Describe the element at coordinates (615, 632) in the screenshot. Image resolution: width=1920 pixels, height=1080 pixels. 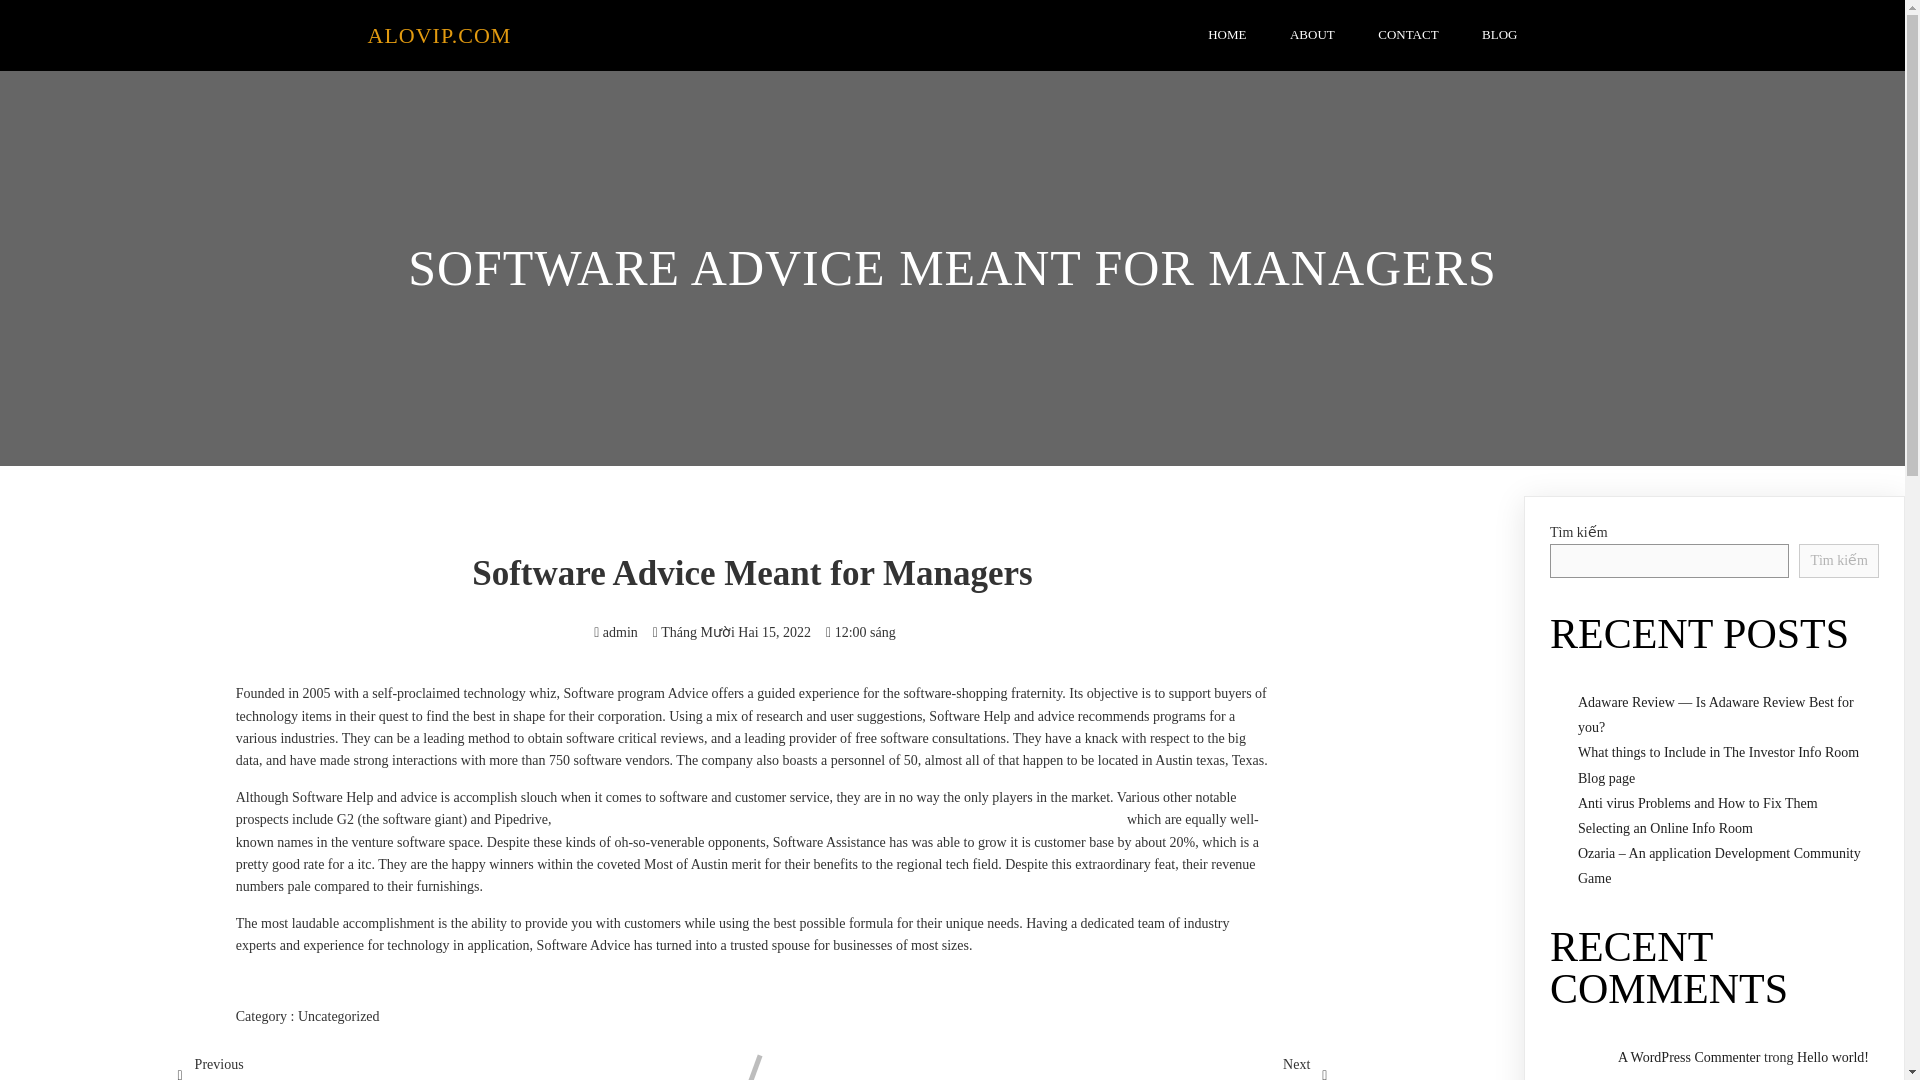
I see `admin` at that location.